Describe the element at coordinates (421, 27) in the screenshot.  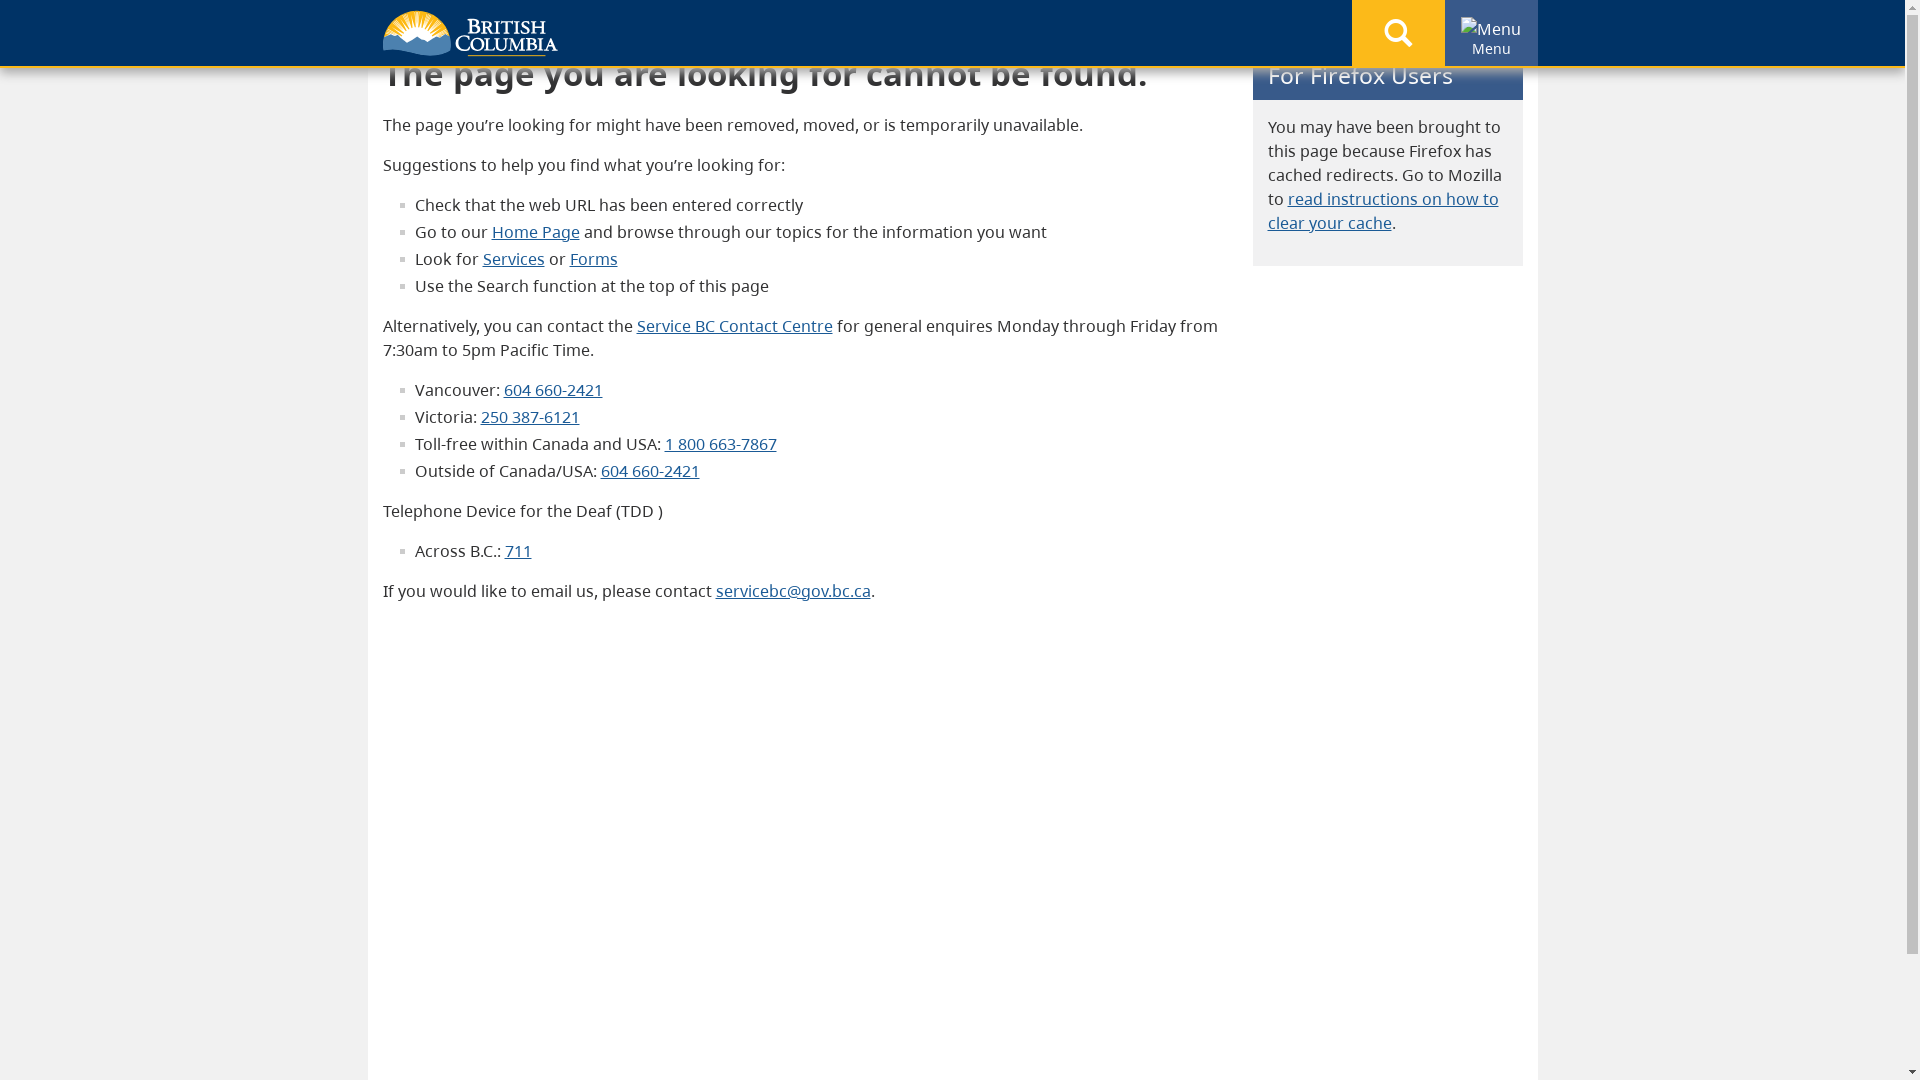
I see `Home` at that location.